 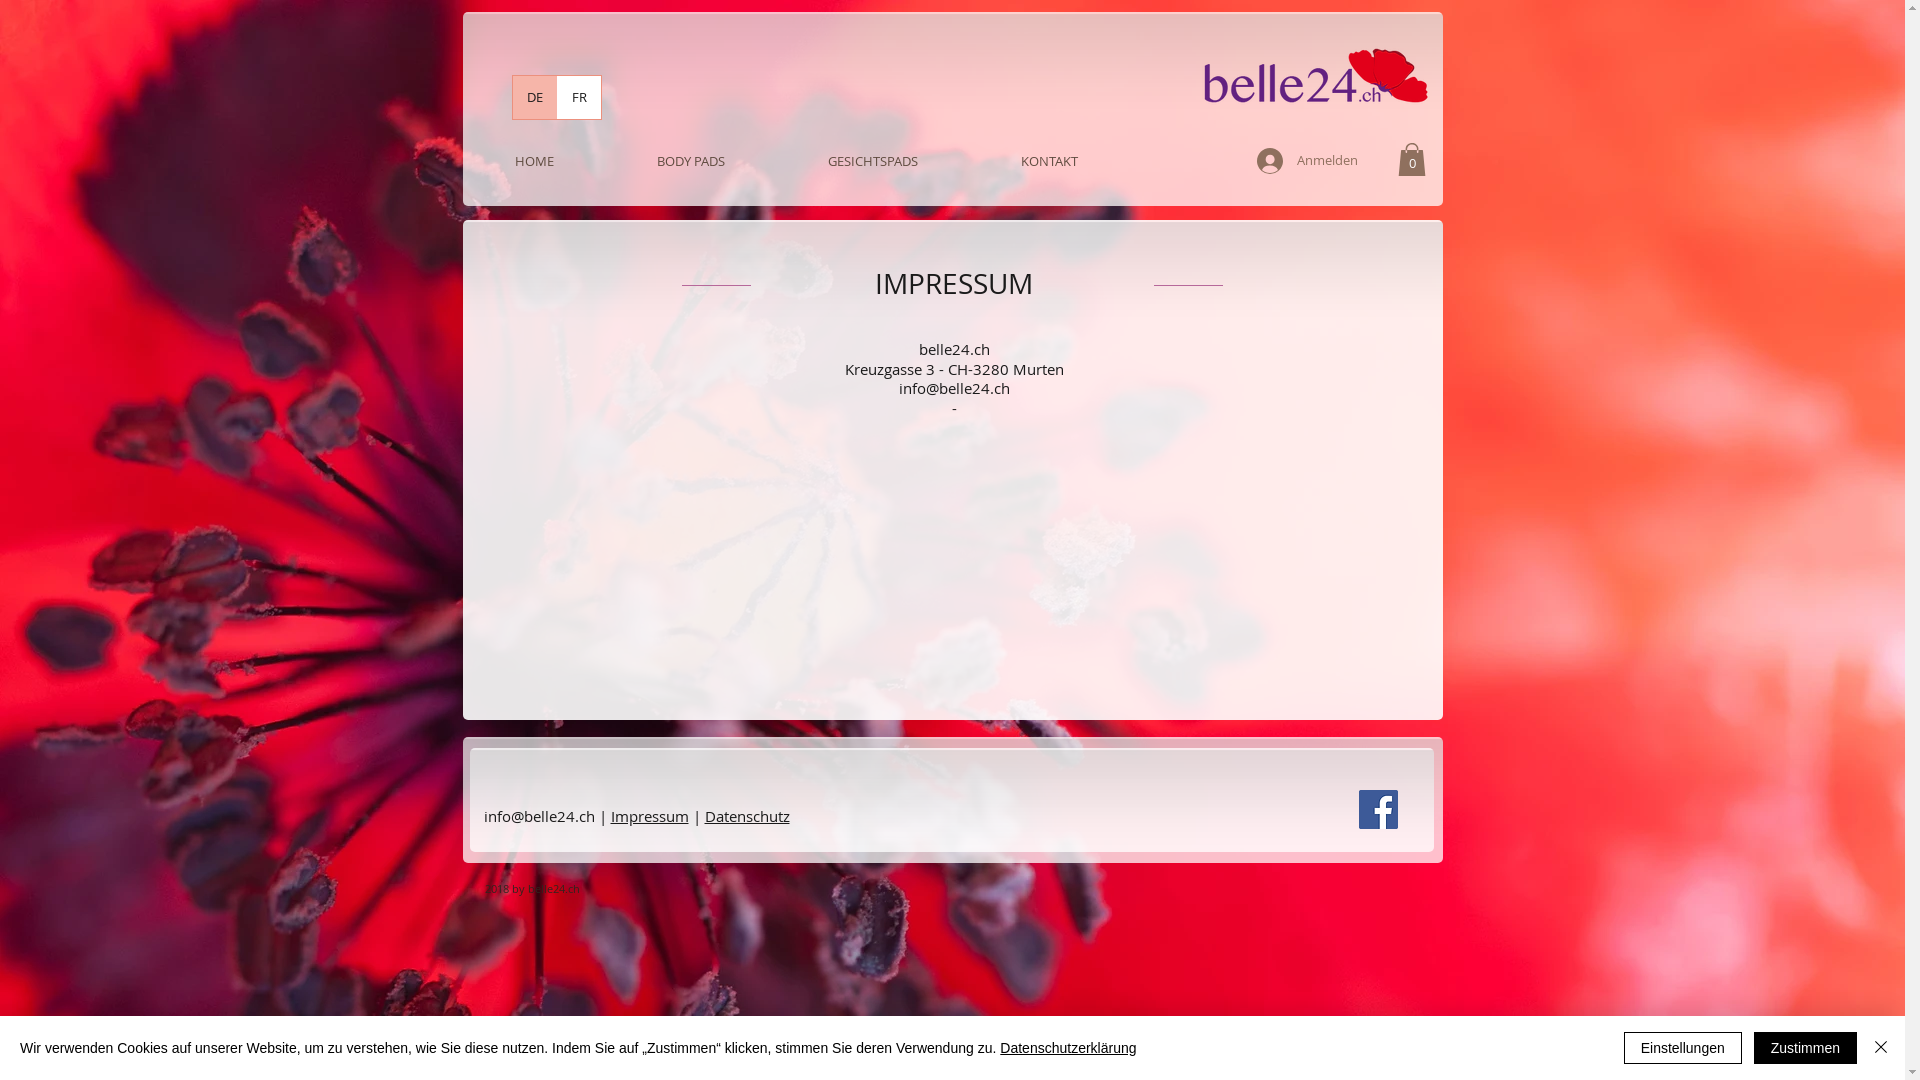 I want to click on Anmelden, so click(x=1306, y=161).